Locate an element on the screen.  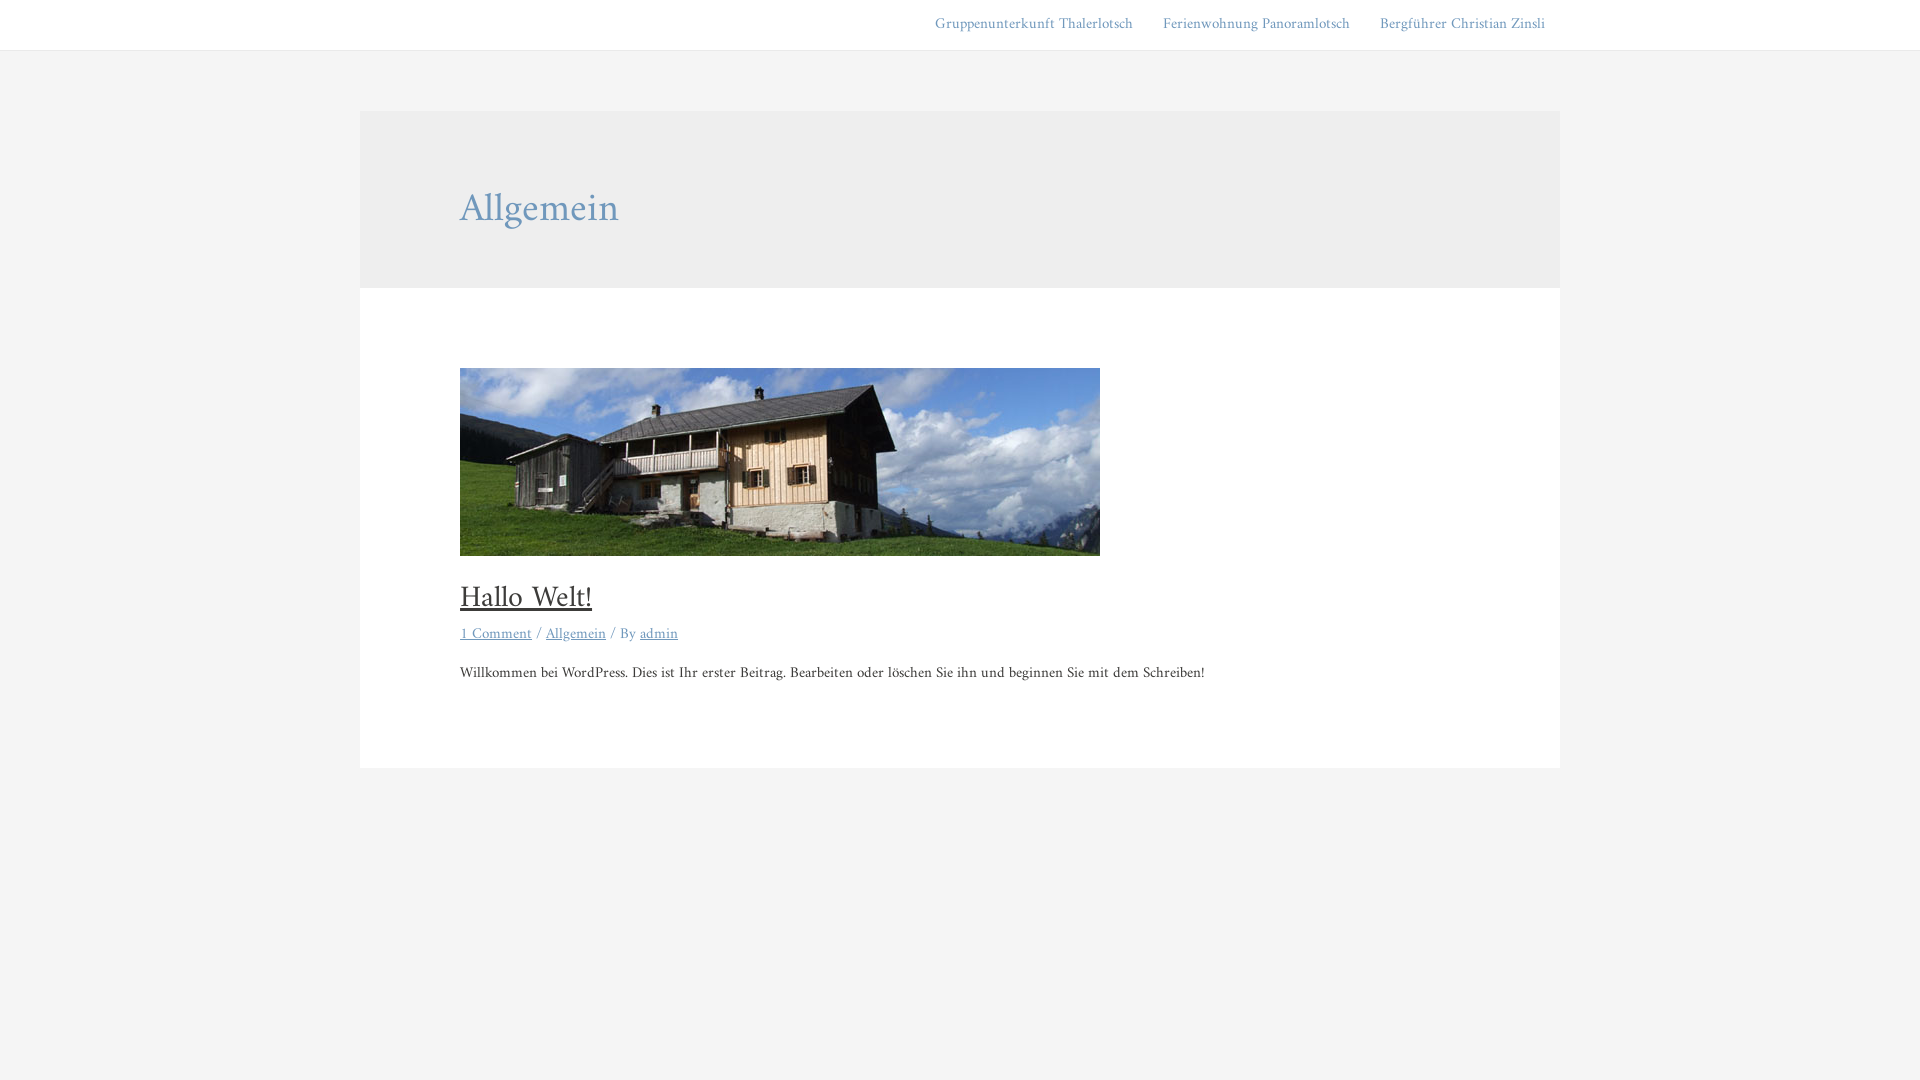
admin is located at coordinates (659, 634).